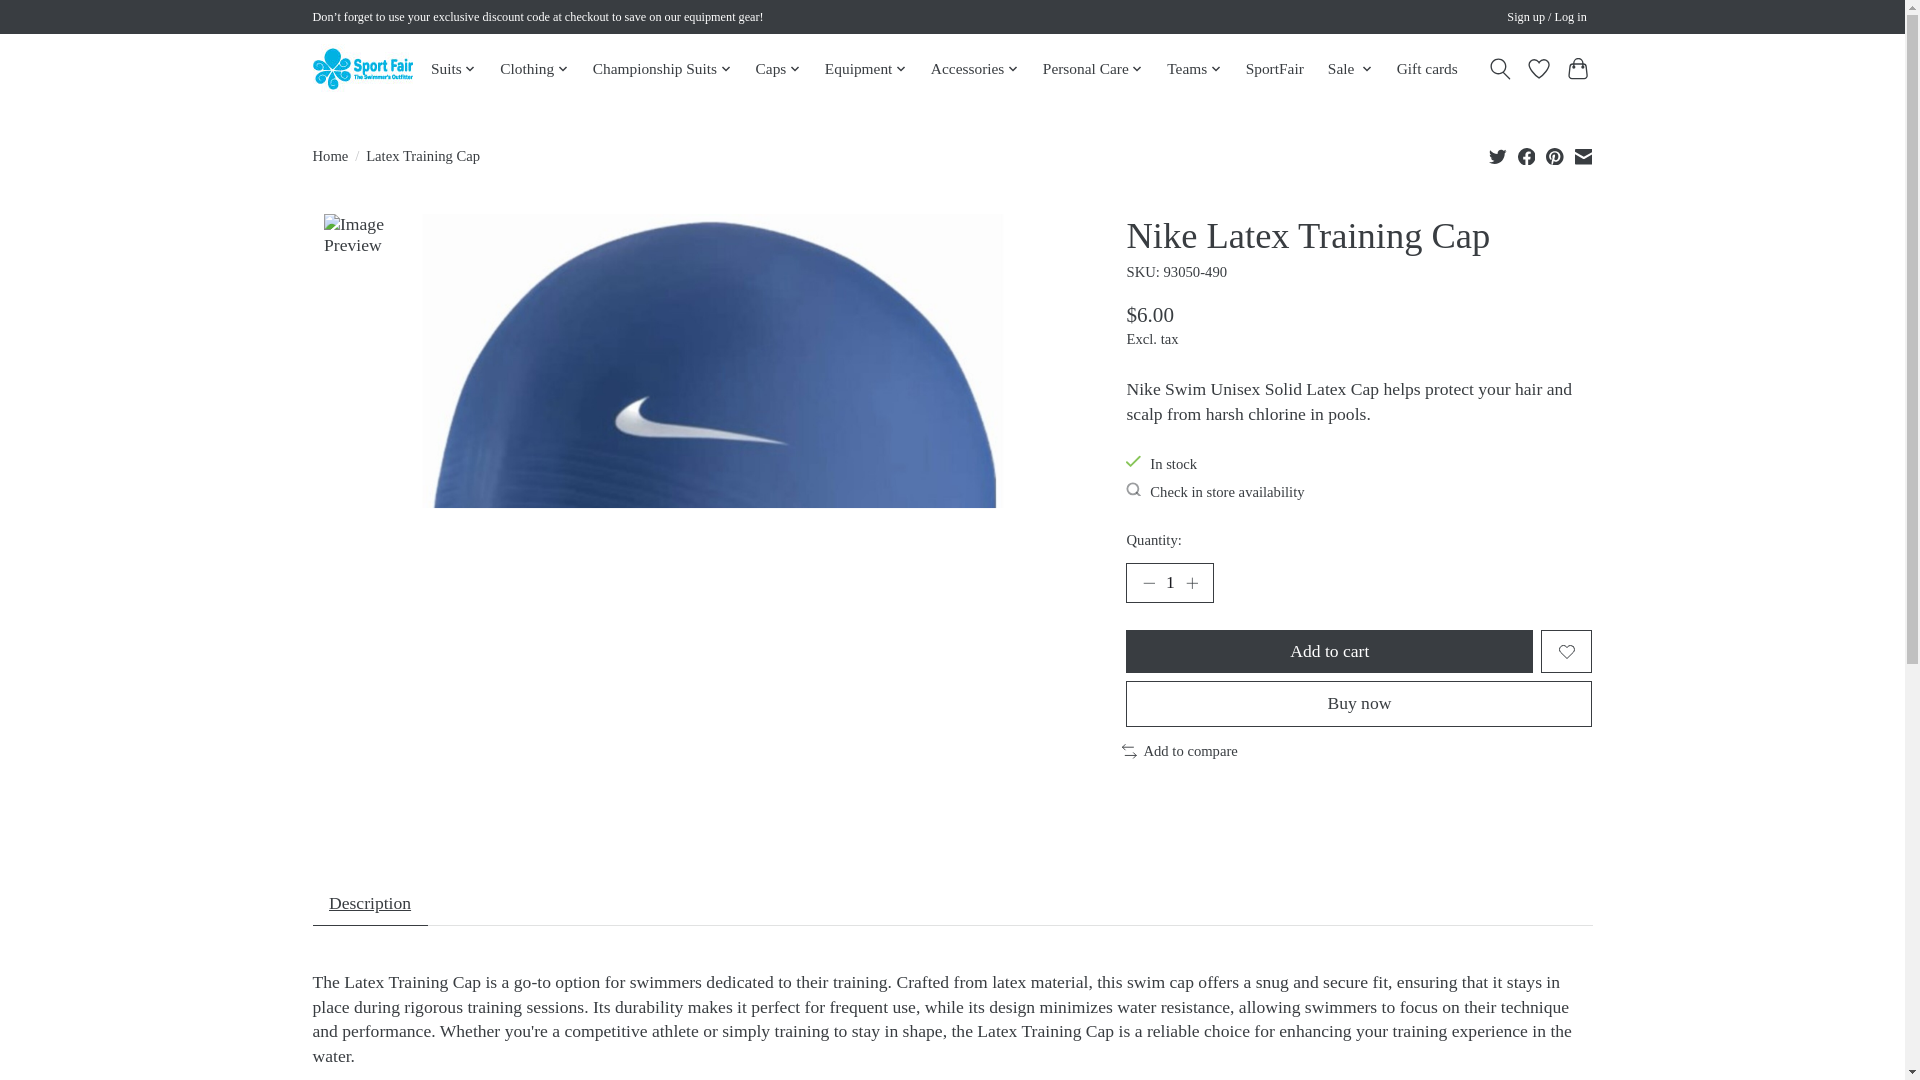  What do you see at coordinates (454, 69) in the screenshot?
I see `Suits` at bounding box center [454, 69].